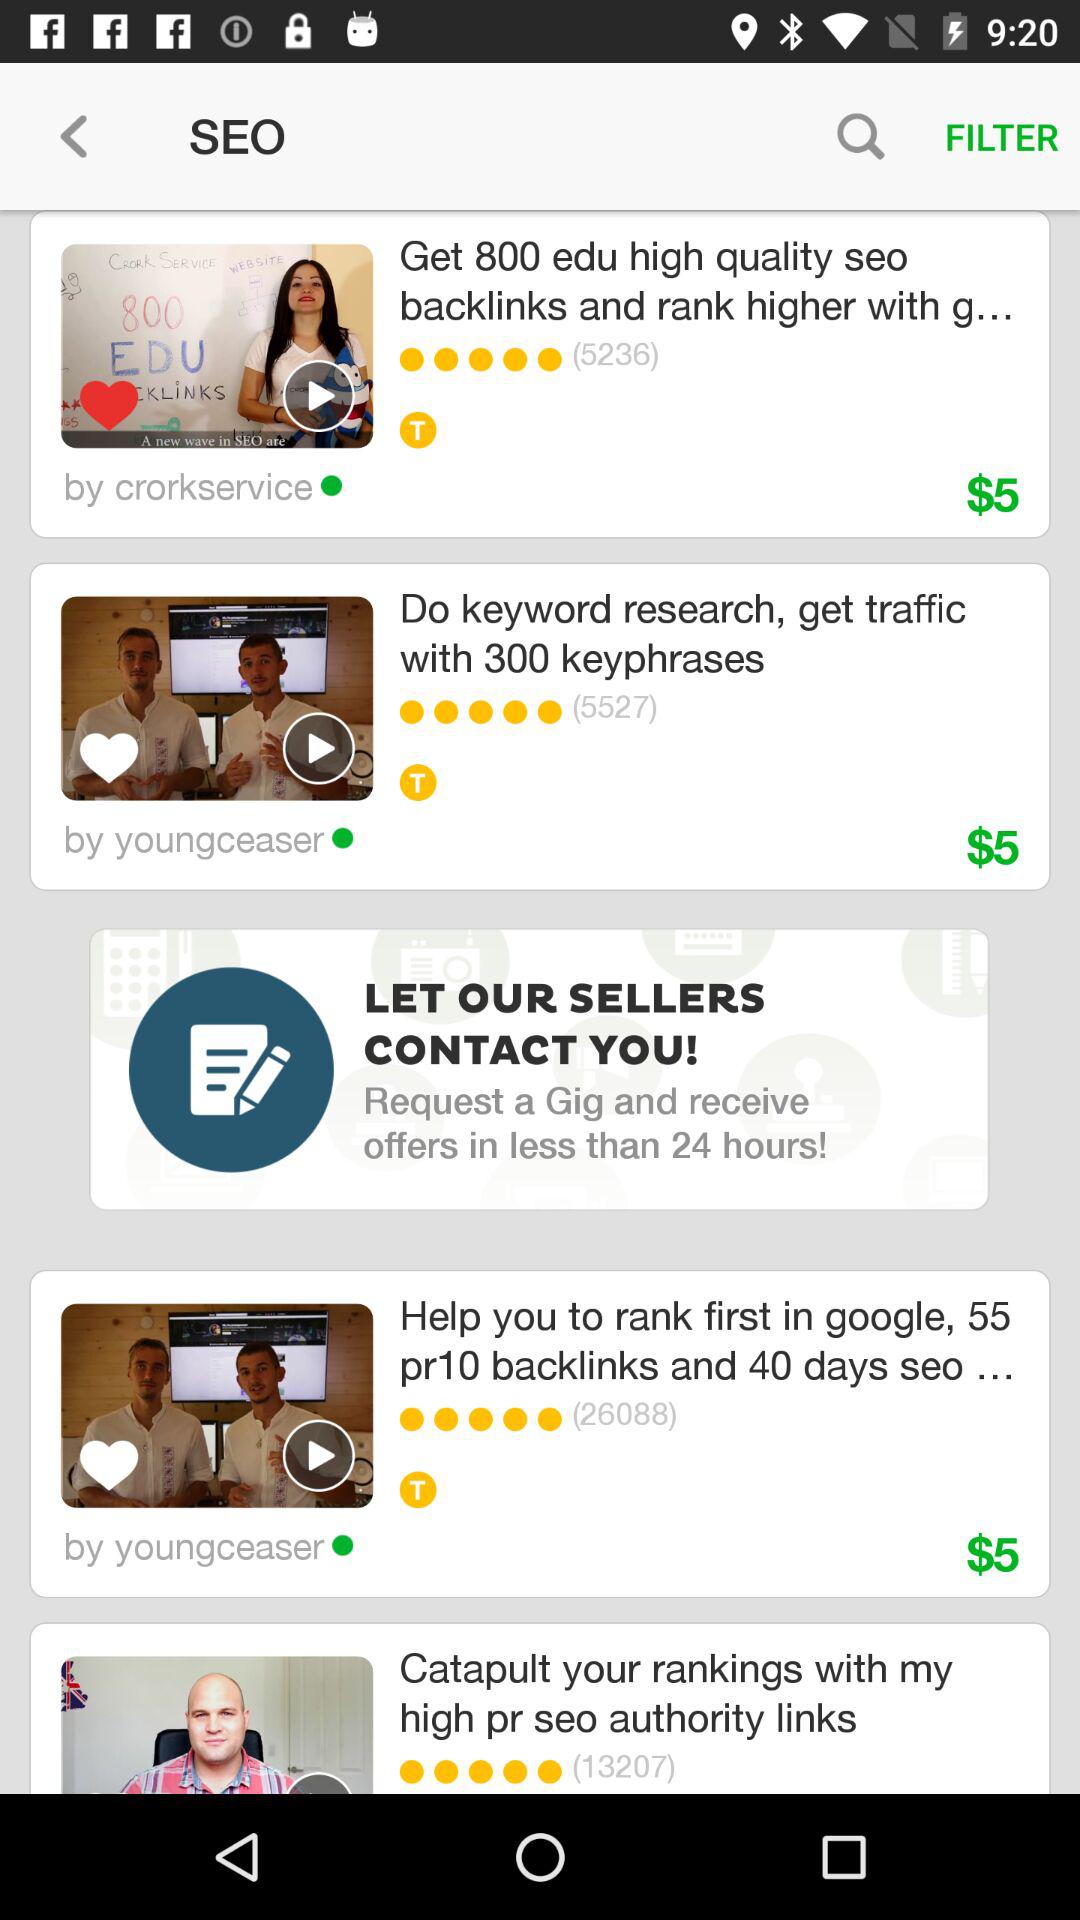 This screenshot has width=1080, height=1920. What do you see at coordinates (319, 748) in the screenshot?
I see `click the video icon in the second block` at bounding box center [319, 748].